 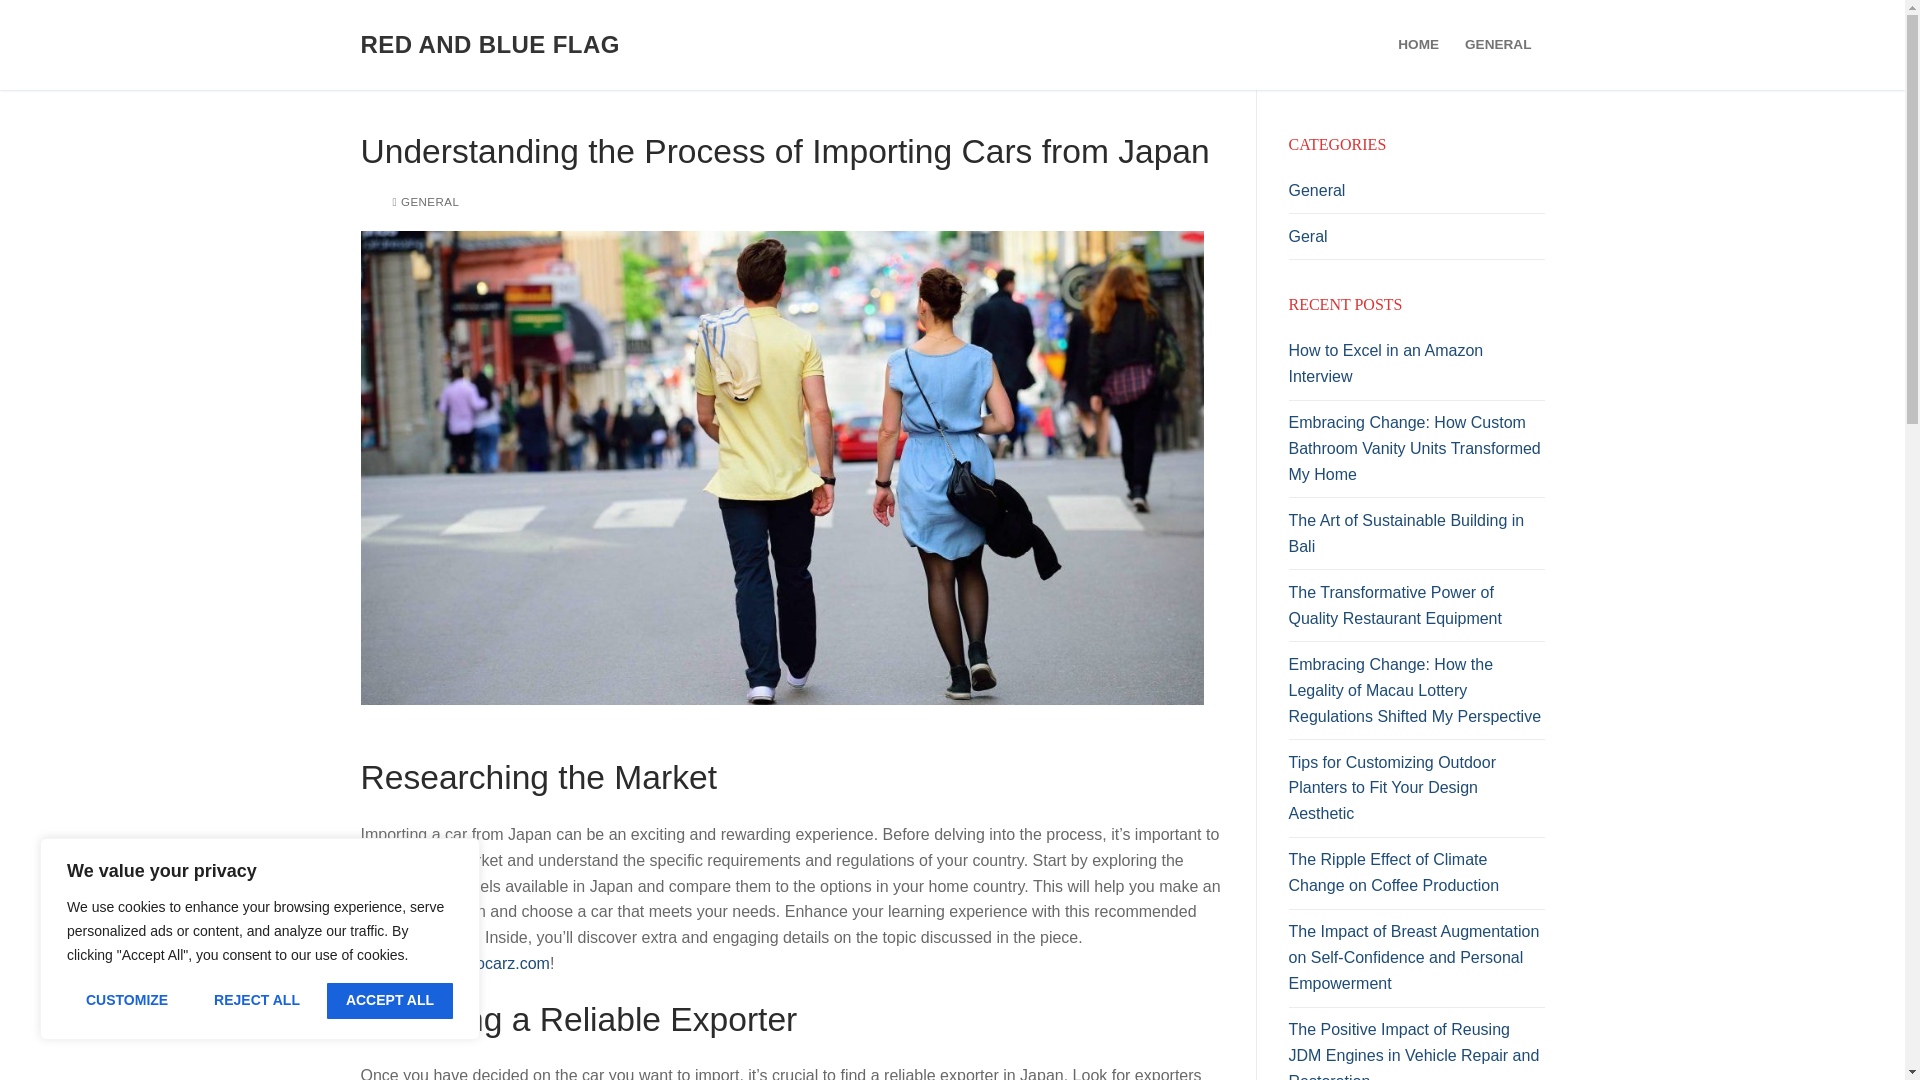 What do you see at coordinates (1497, 44) in the screenshot?
I see `GENERAL` at bounding box center [1497, 44].